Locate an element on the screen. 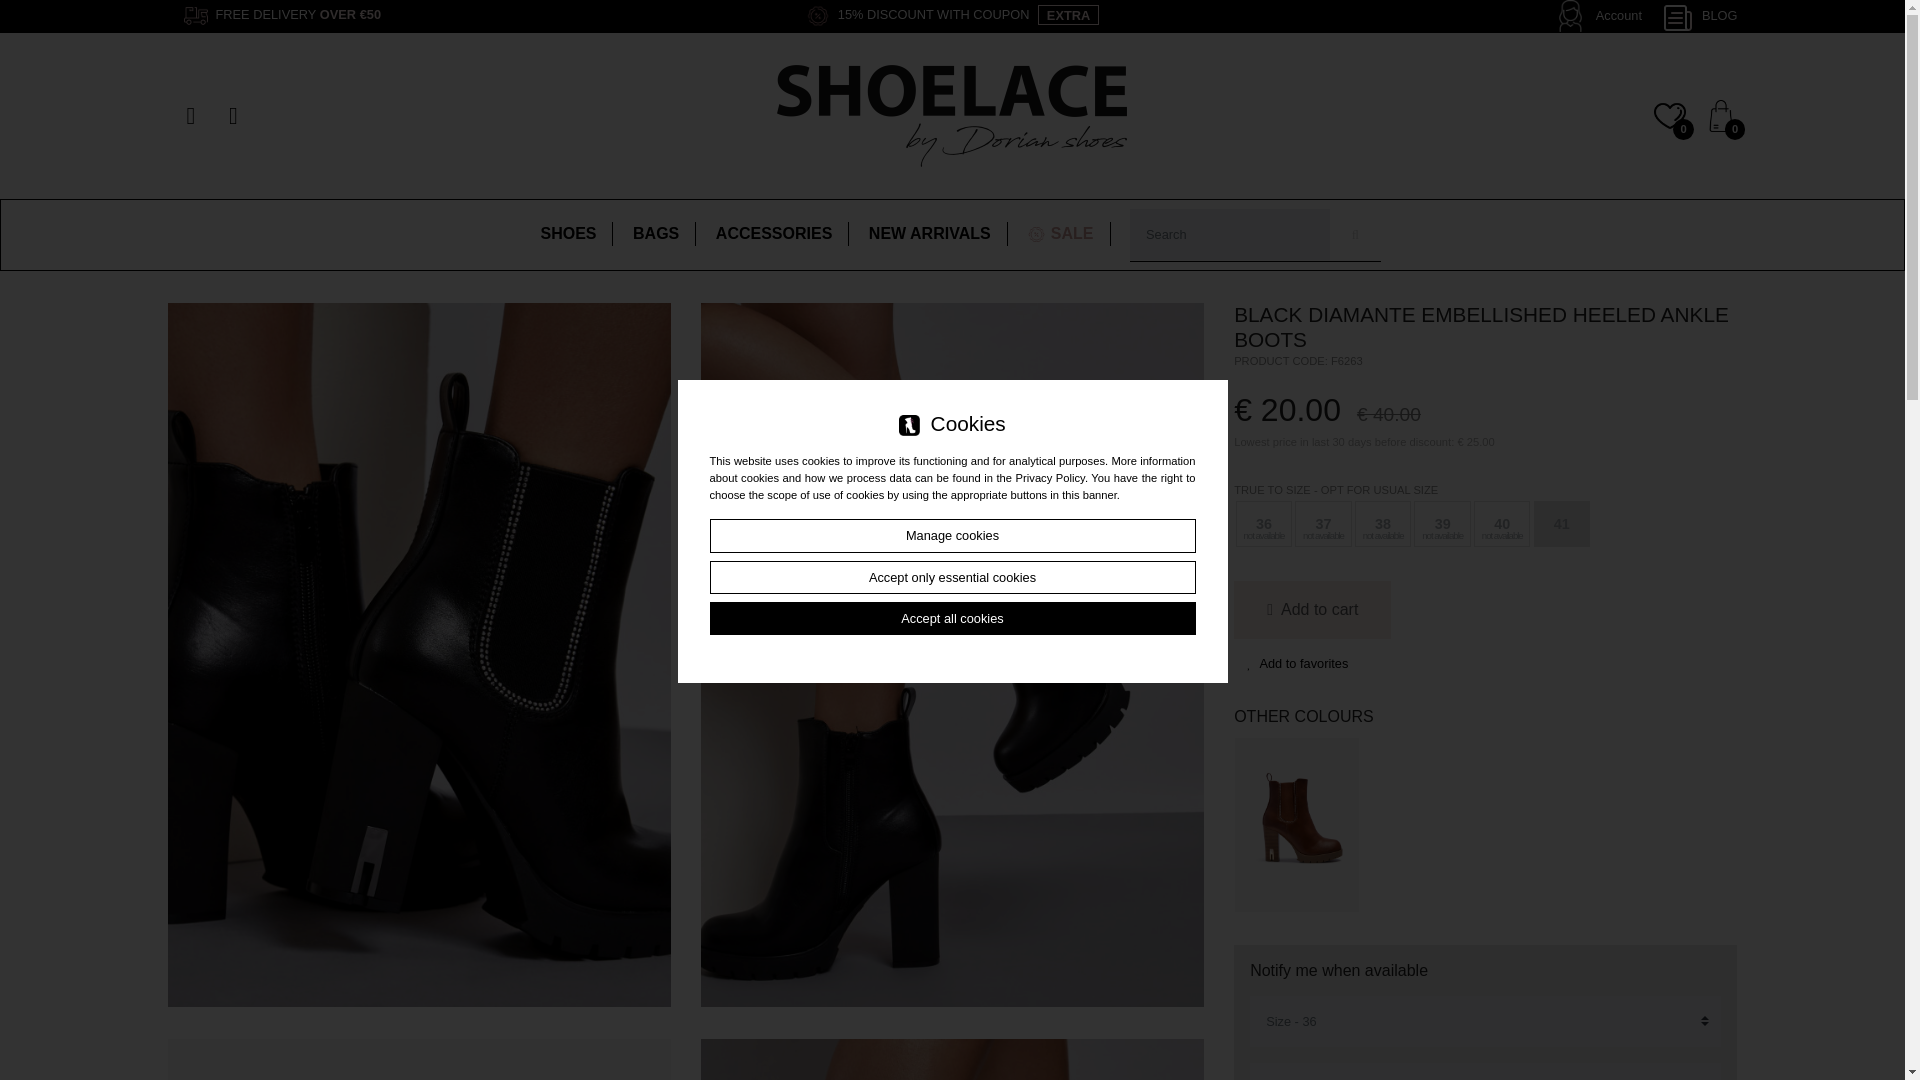  BLOG is located at coordinates (1700, 17).